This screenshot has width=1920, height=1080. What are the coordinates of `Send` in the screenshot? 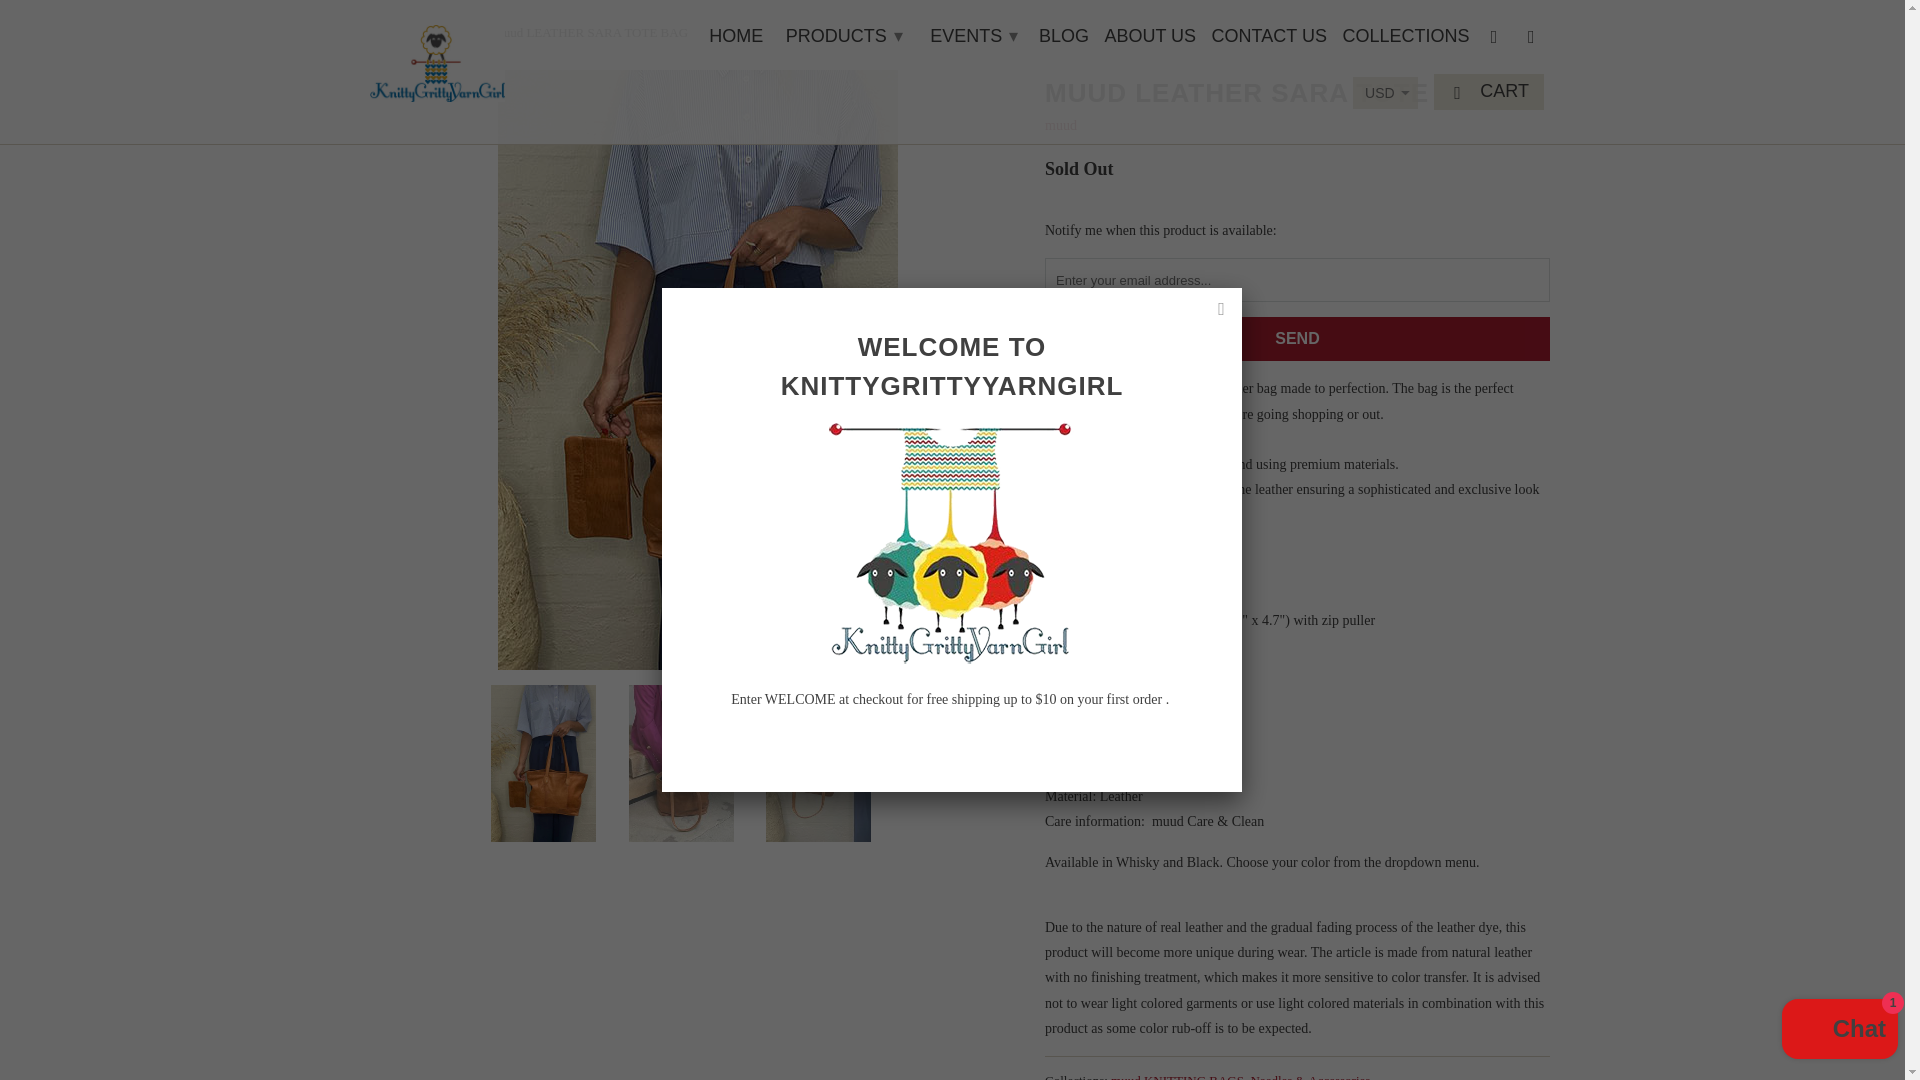 It's located at (1296, 338).